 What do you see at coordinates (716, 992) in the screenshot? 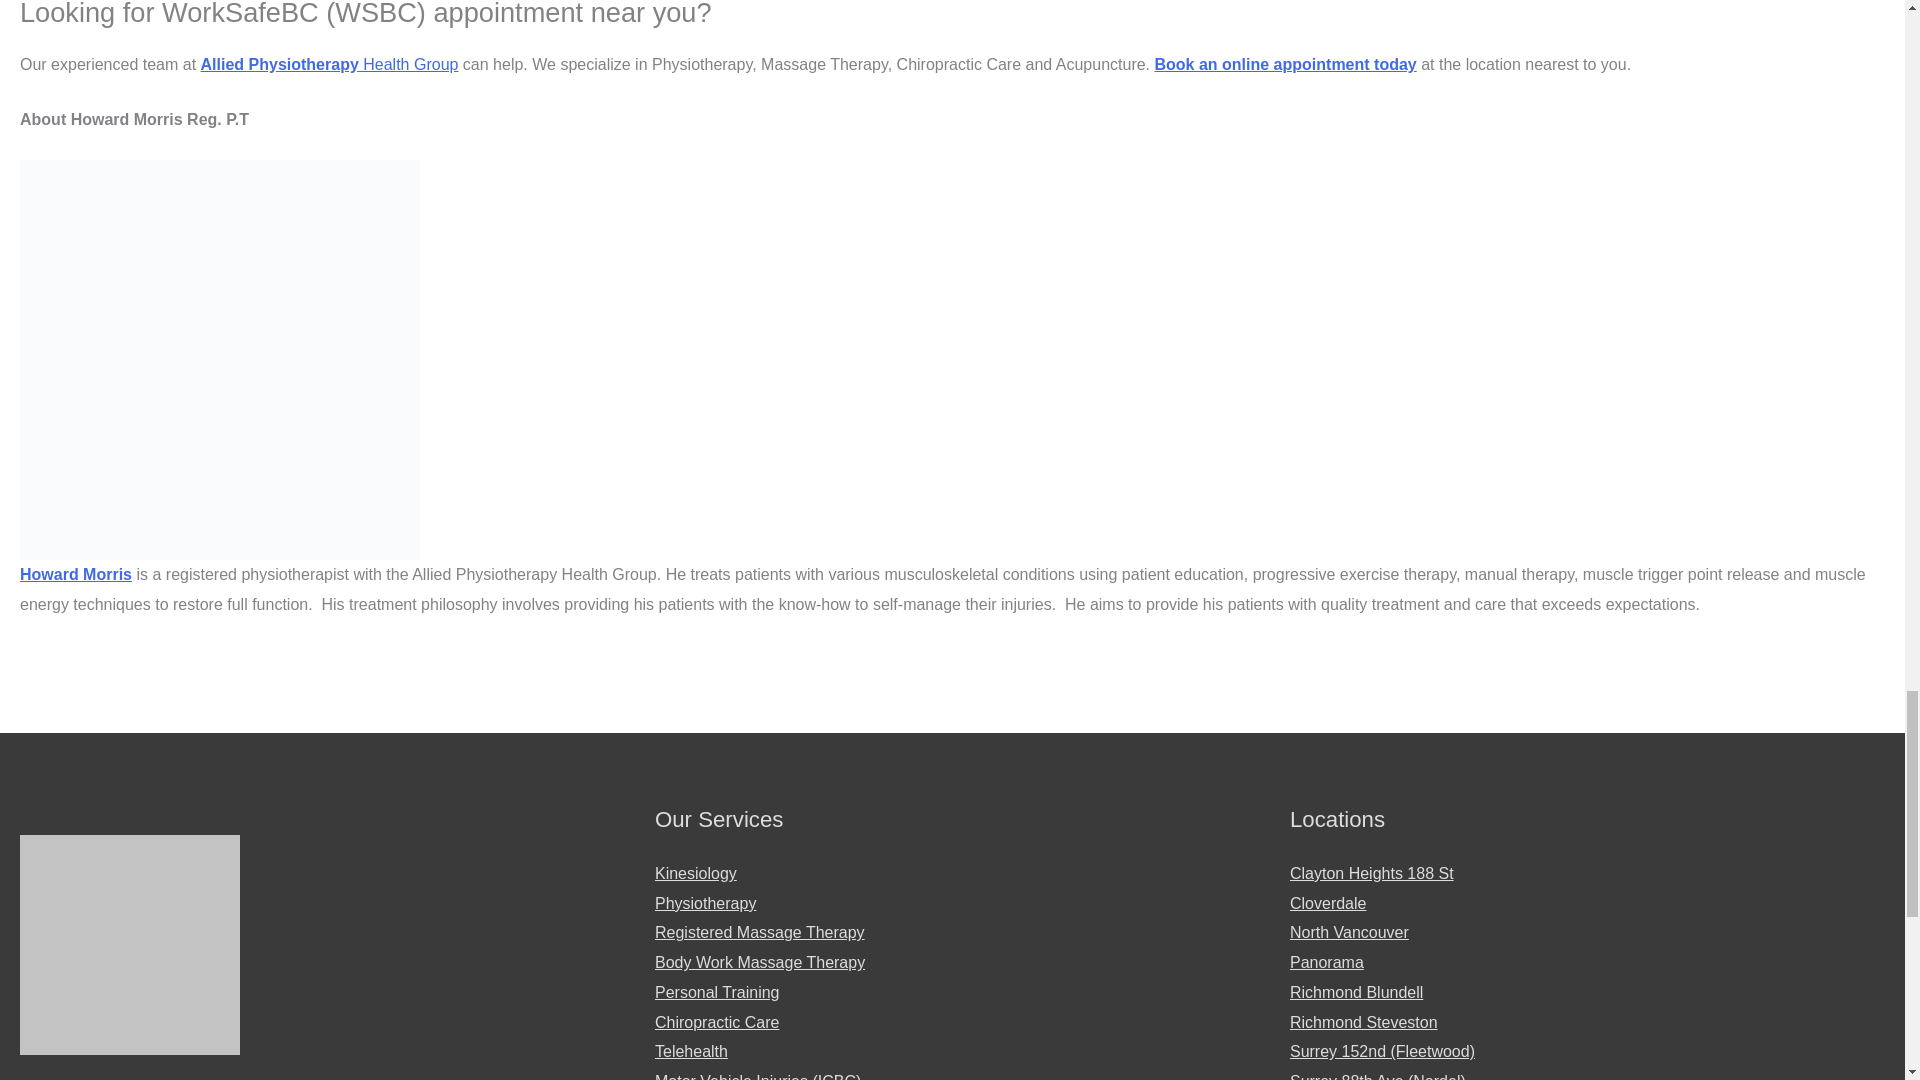
I see `Personal Training` at bounding box center [716, 992].